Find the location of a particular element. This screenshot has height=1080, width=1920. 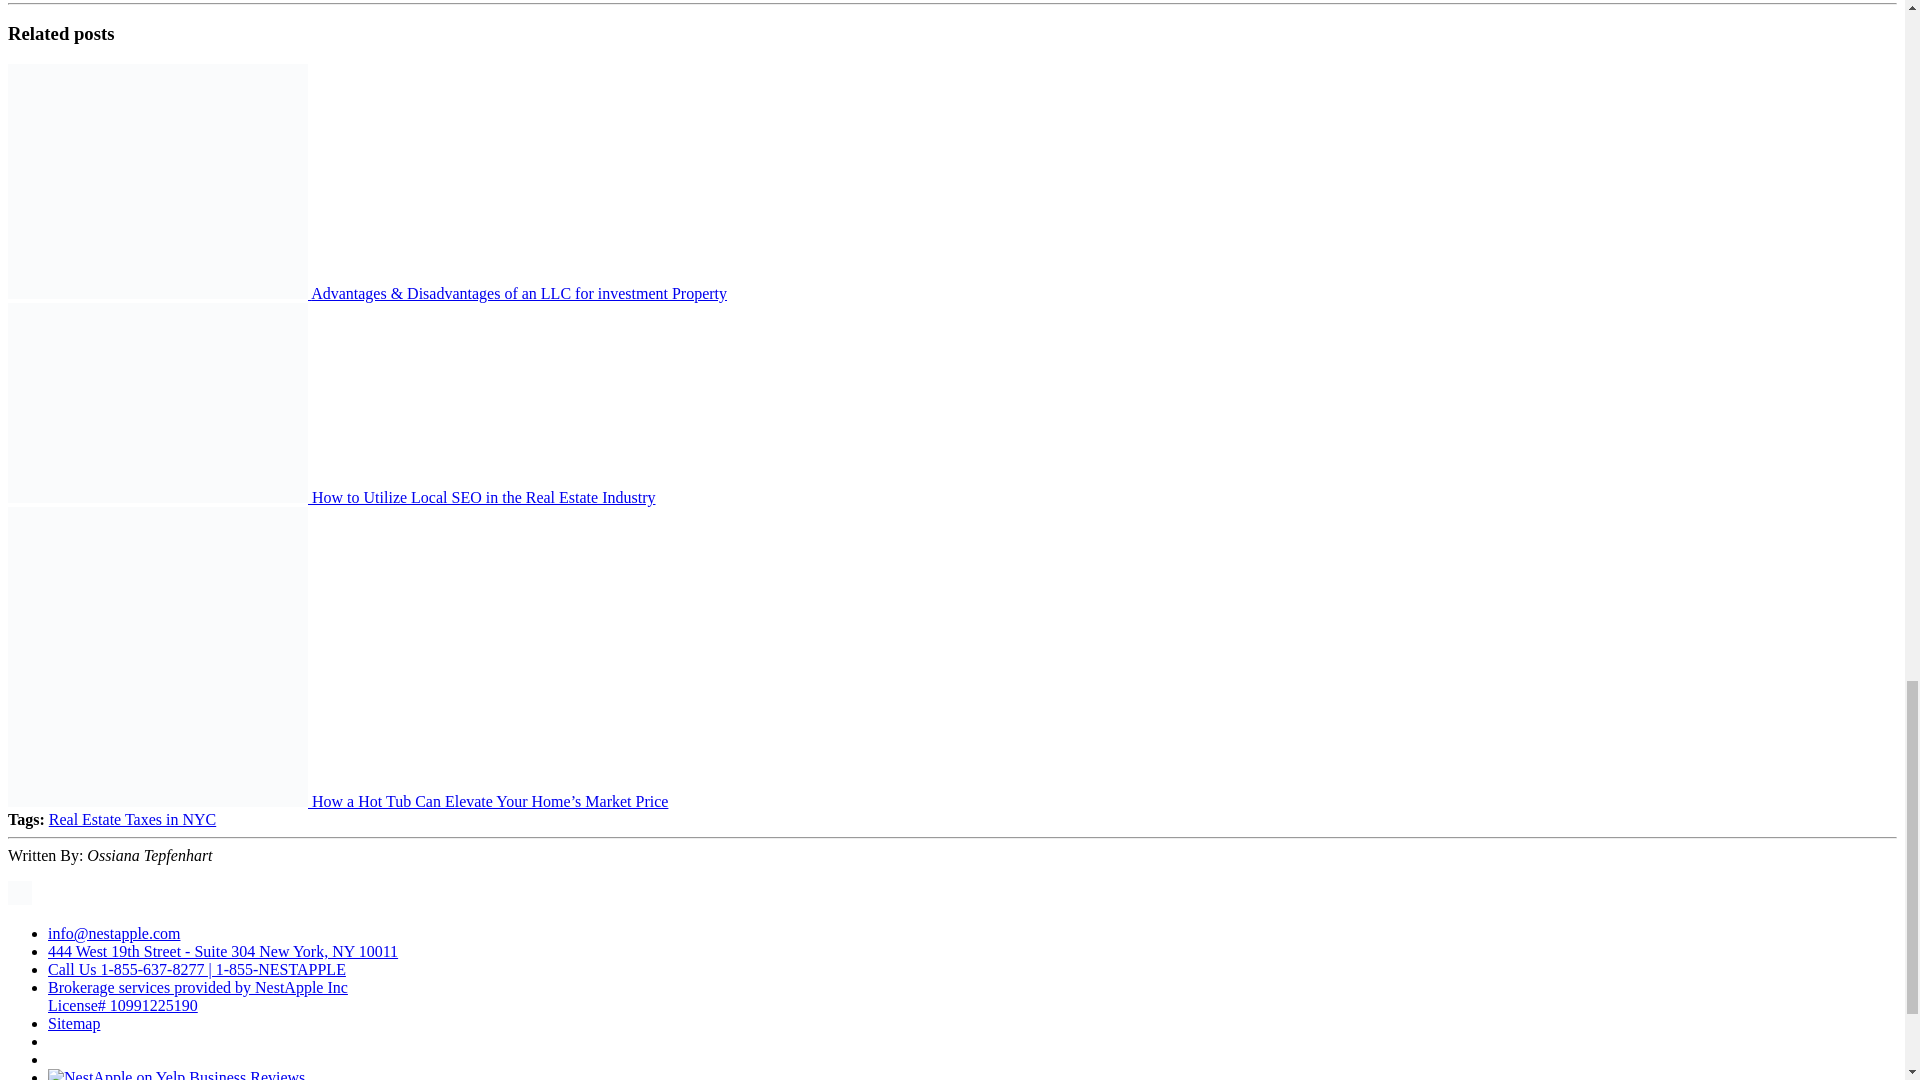

Syndicate this site using RSS is located at coordinates (20, 900).